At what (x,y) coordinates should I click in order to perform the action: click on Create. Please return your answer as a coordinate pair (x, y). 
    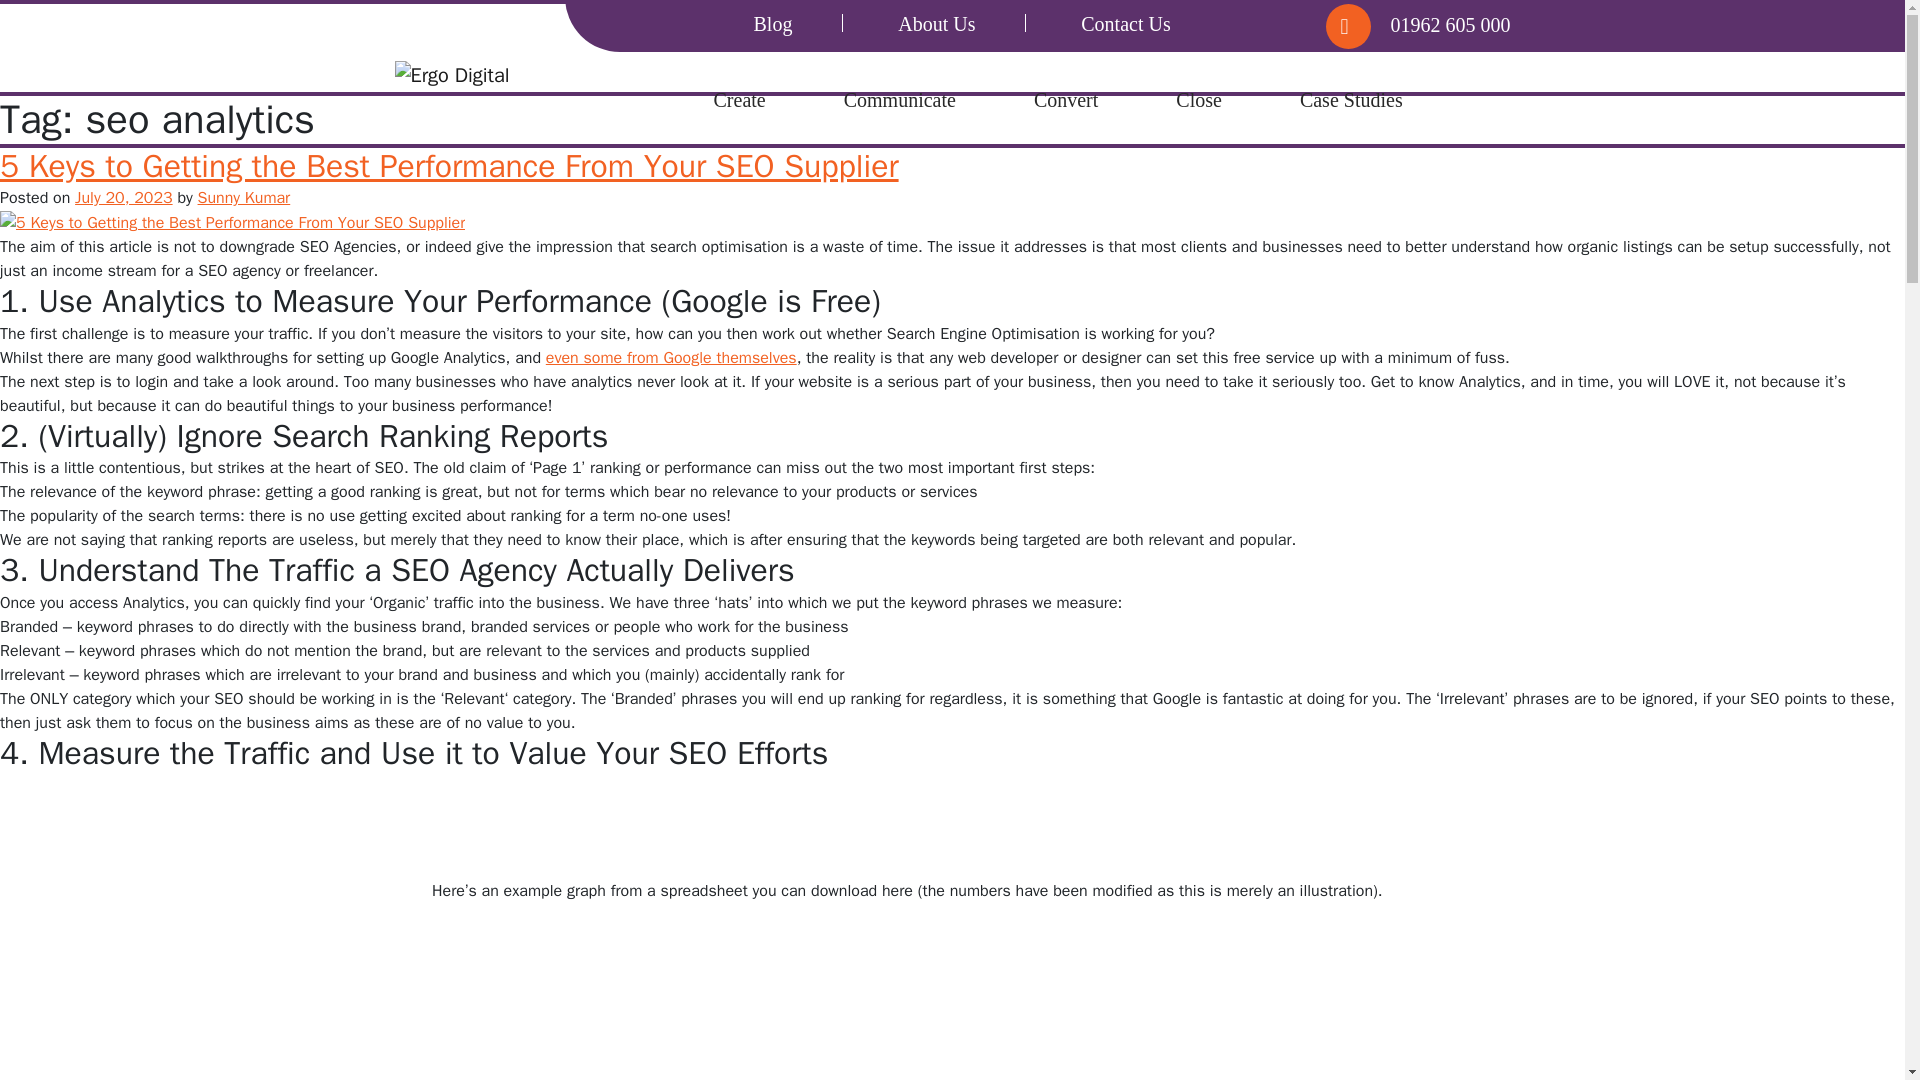
    Looking at the image, I should click on (740, 100).